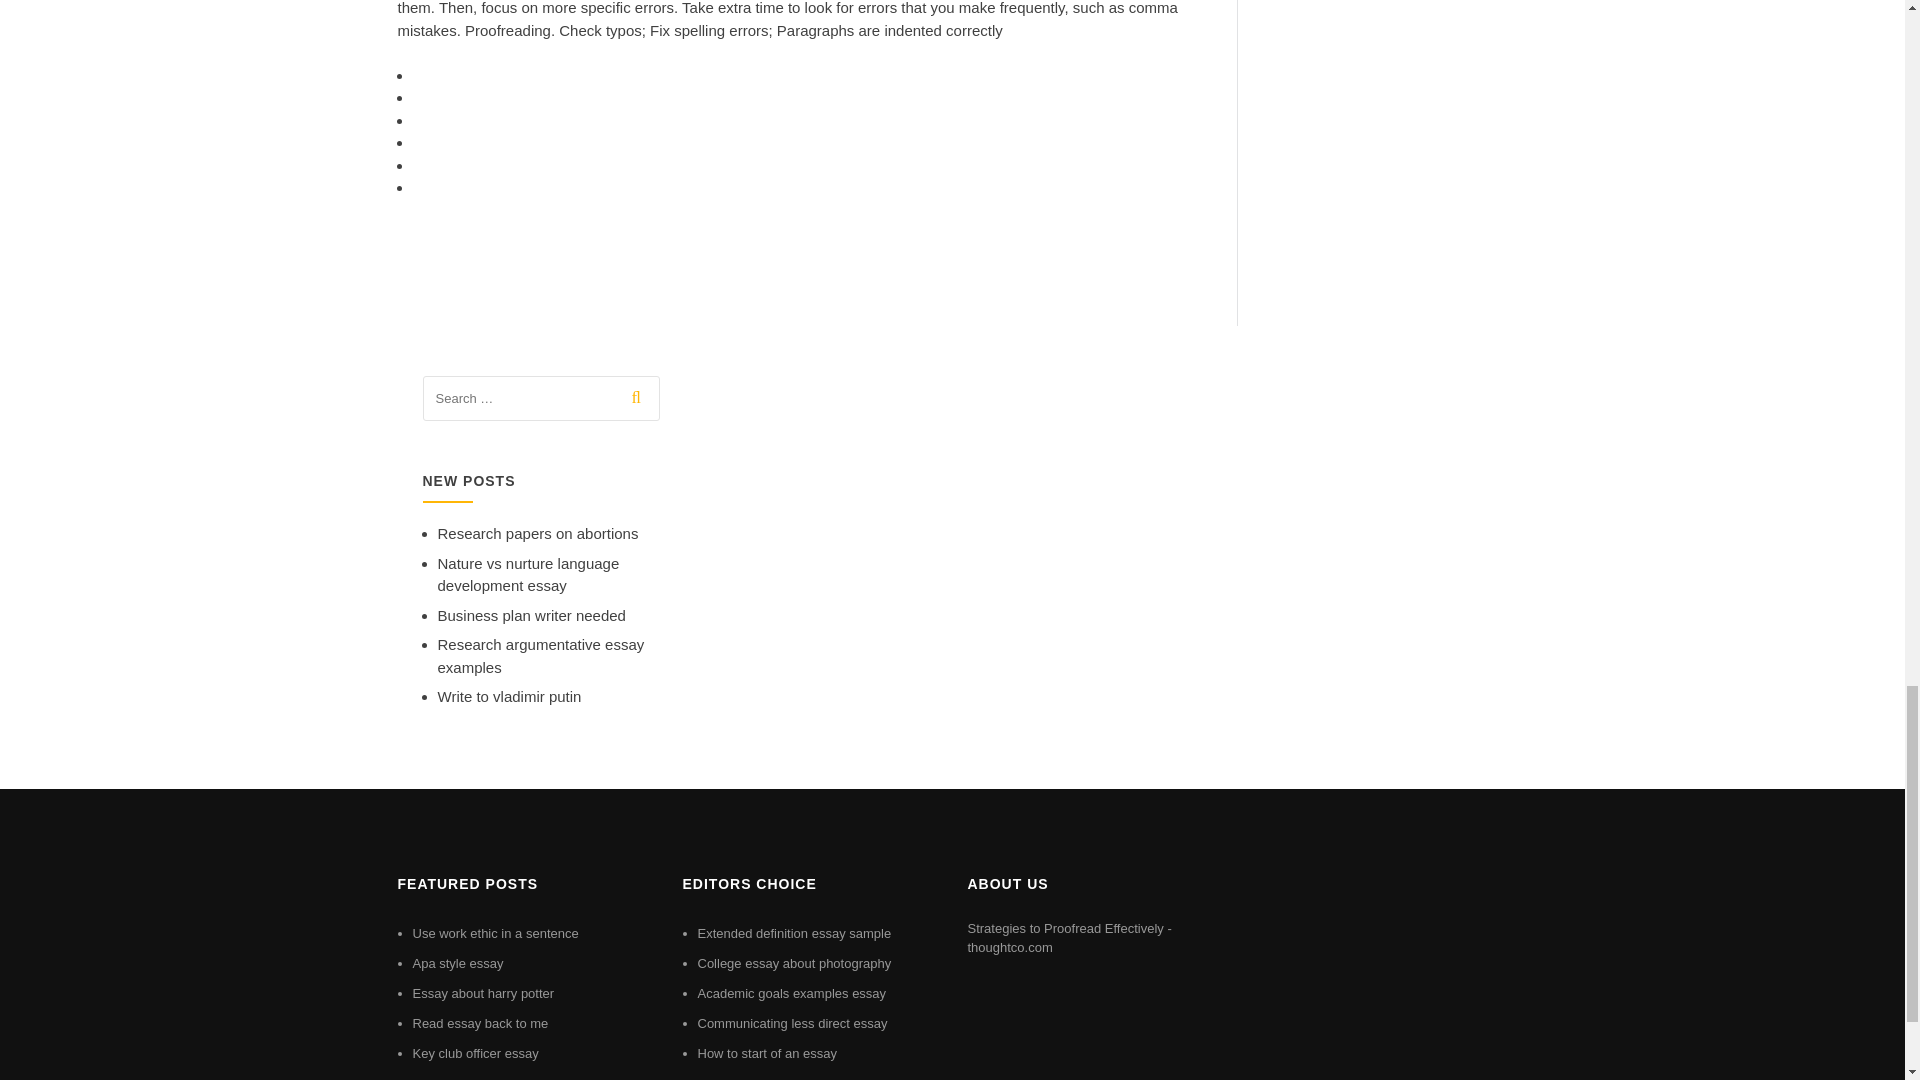 The width and height of the screenshot is (1920, 1080). I want to click on Research papers on abortions, so click(538, 533).